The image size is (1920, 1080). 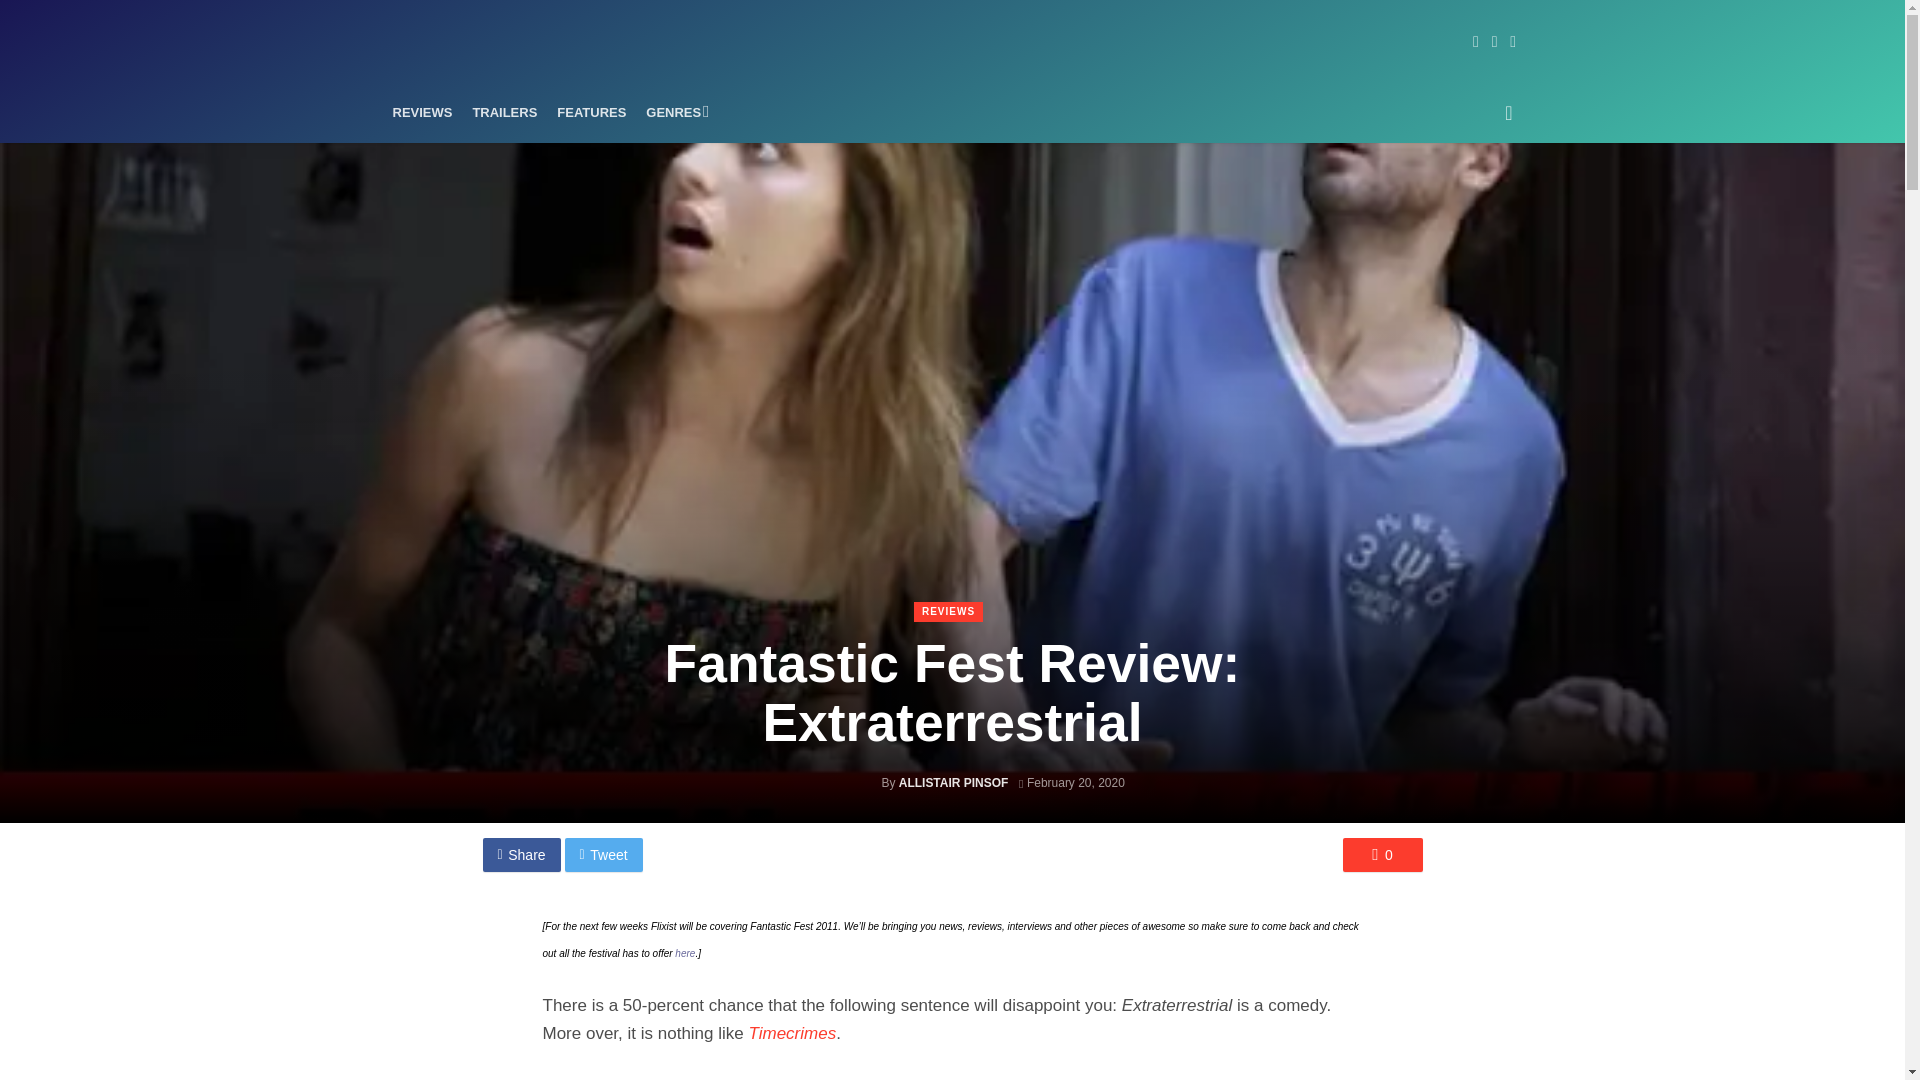 I want to click on REVIEWS, so click(x=422, y=112).